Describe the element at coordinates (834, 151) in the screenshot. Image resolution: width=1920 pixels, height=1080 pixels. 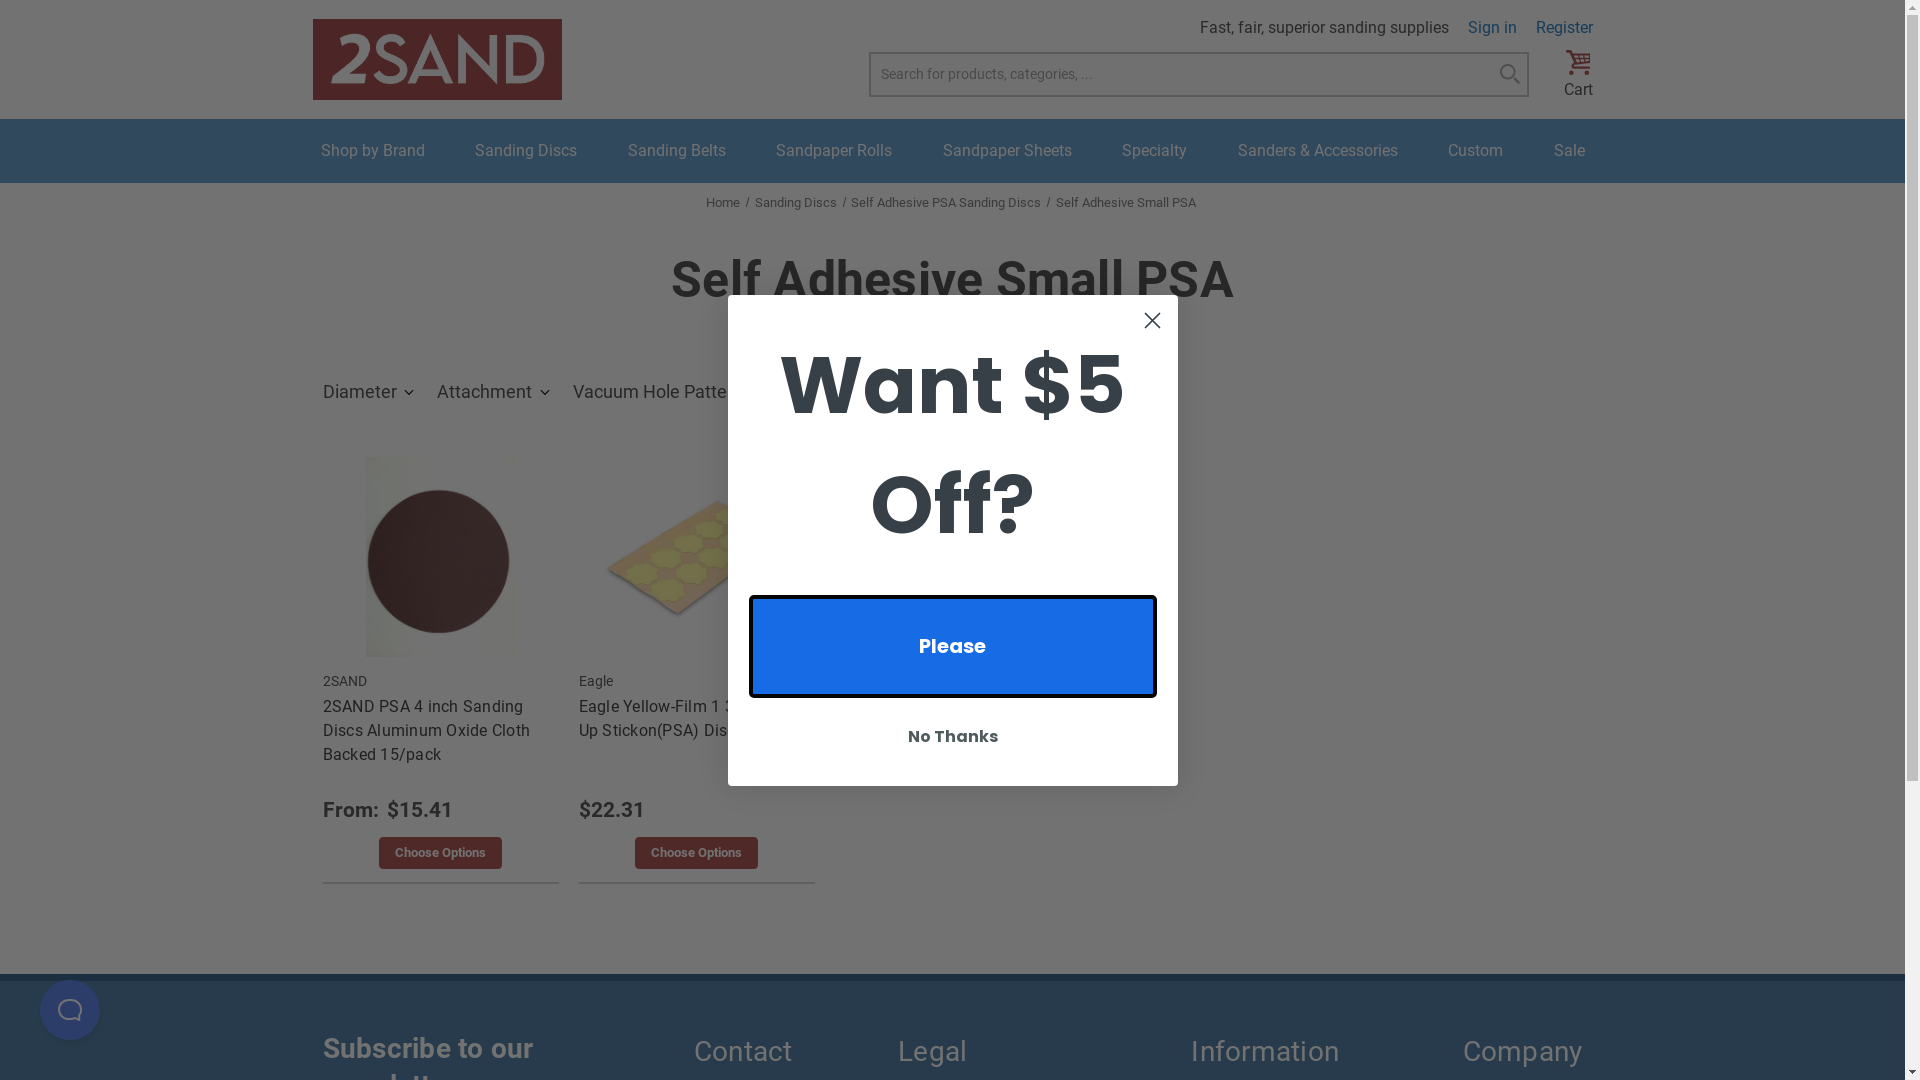
I see `Sandpaper Rolls` at that location.